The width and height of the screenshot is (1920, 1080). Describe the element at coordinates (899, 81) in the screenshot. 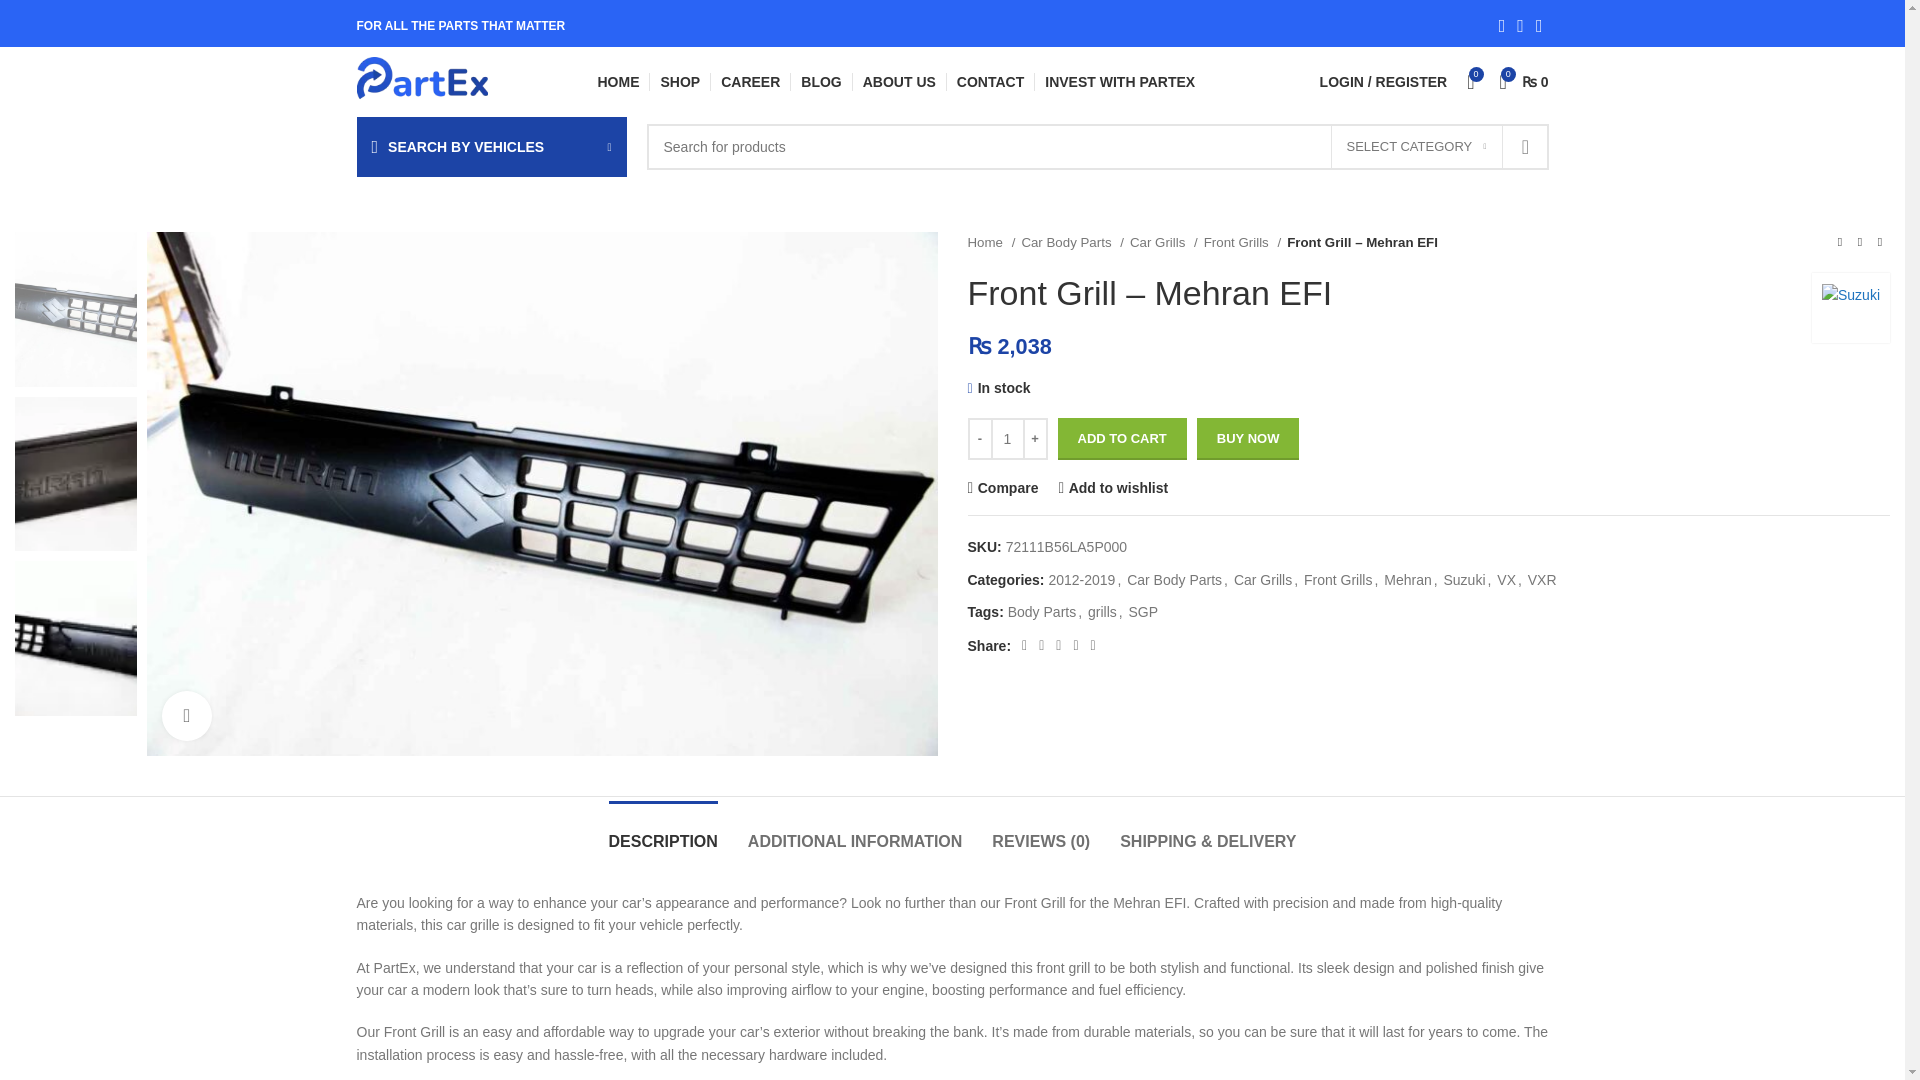

I see `ABOUT US` at that location.